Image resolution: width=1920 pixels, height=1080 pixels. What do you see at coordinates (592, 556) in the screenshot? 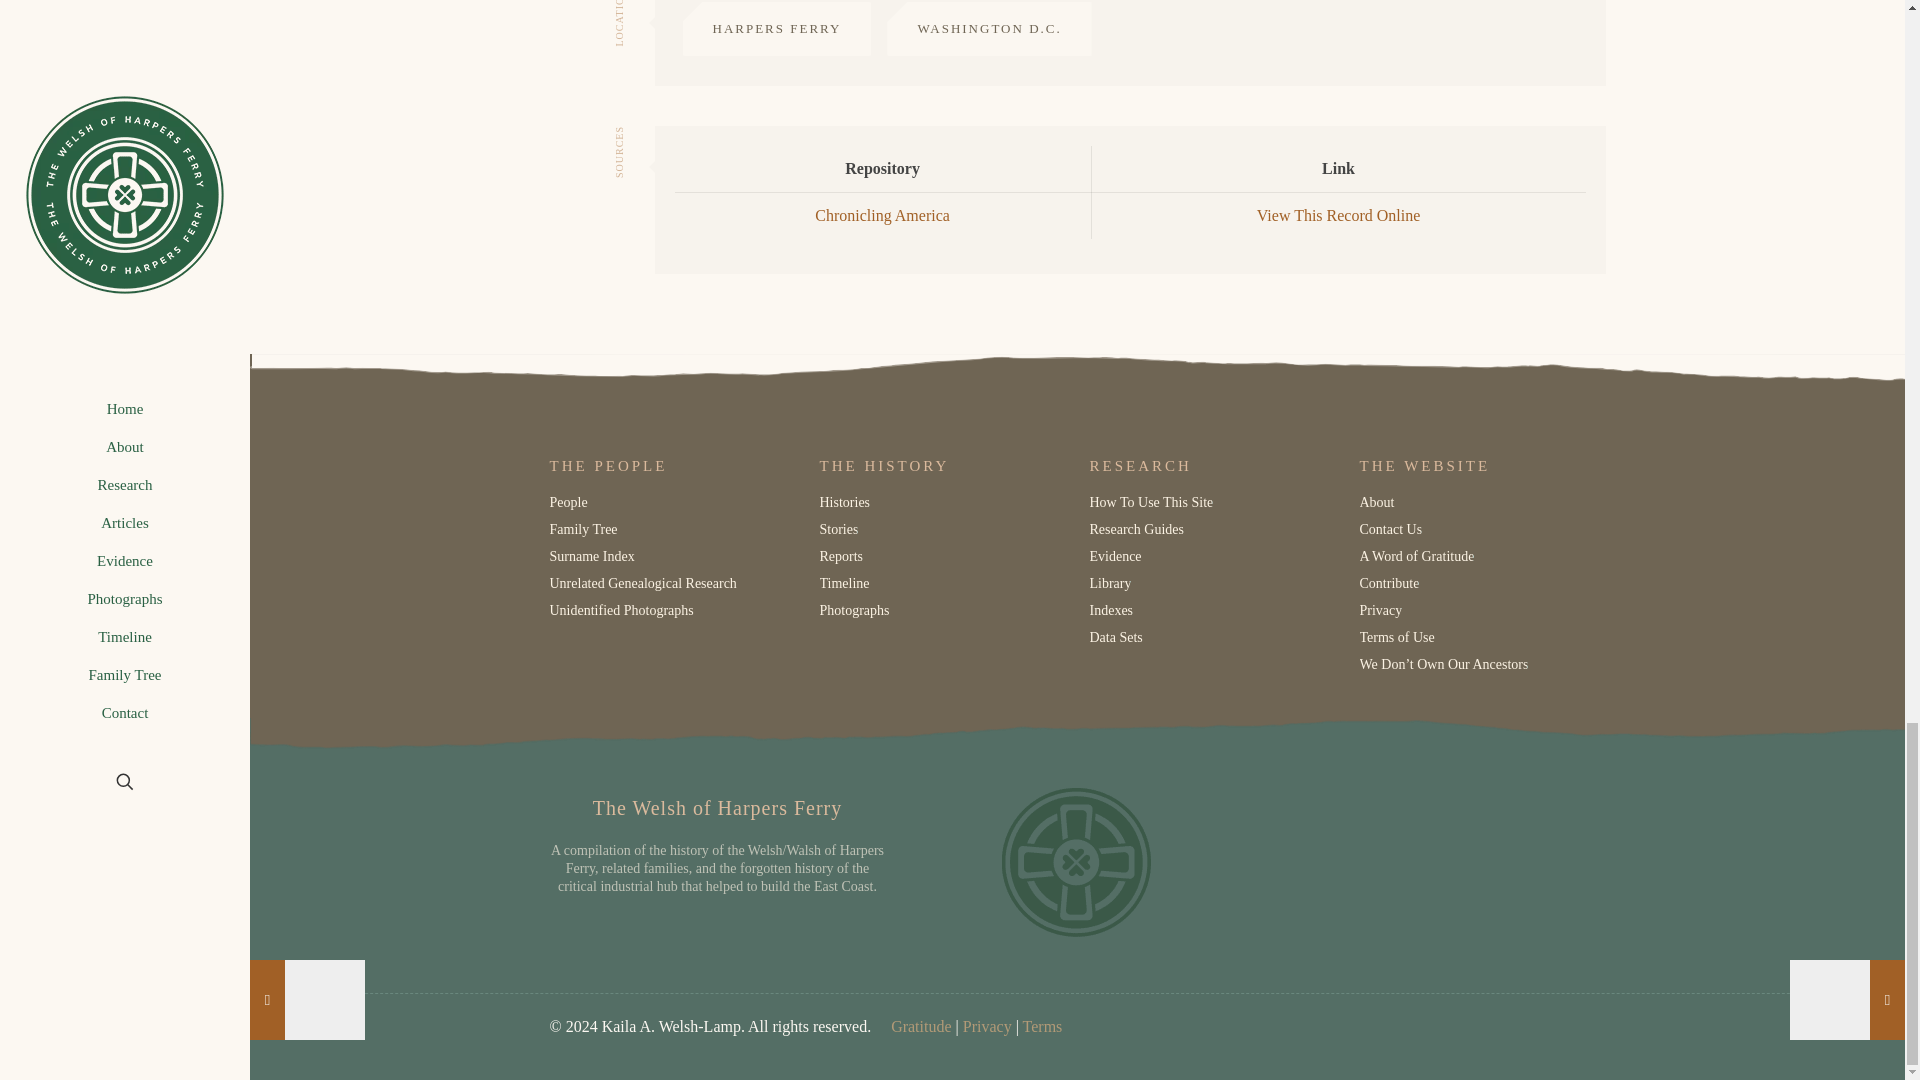
I see `Surname Index` at bounding box center [592, 556].